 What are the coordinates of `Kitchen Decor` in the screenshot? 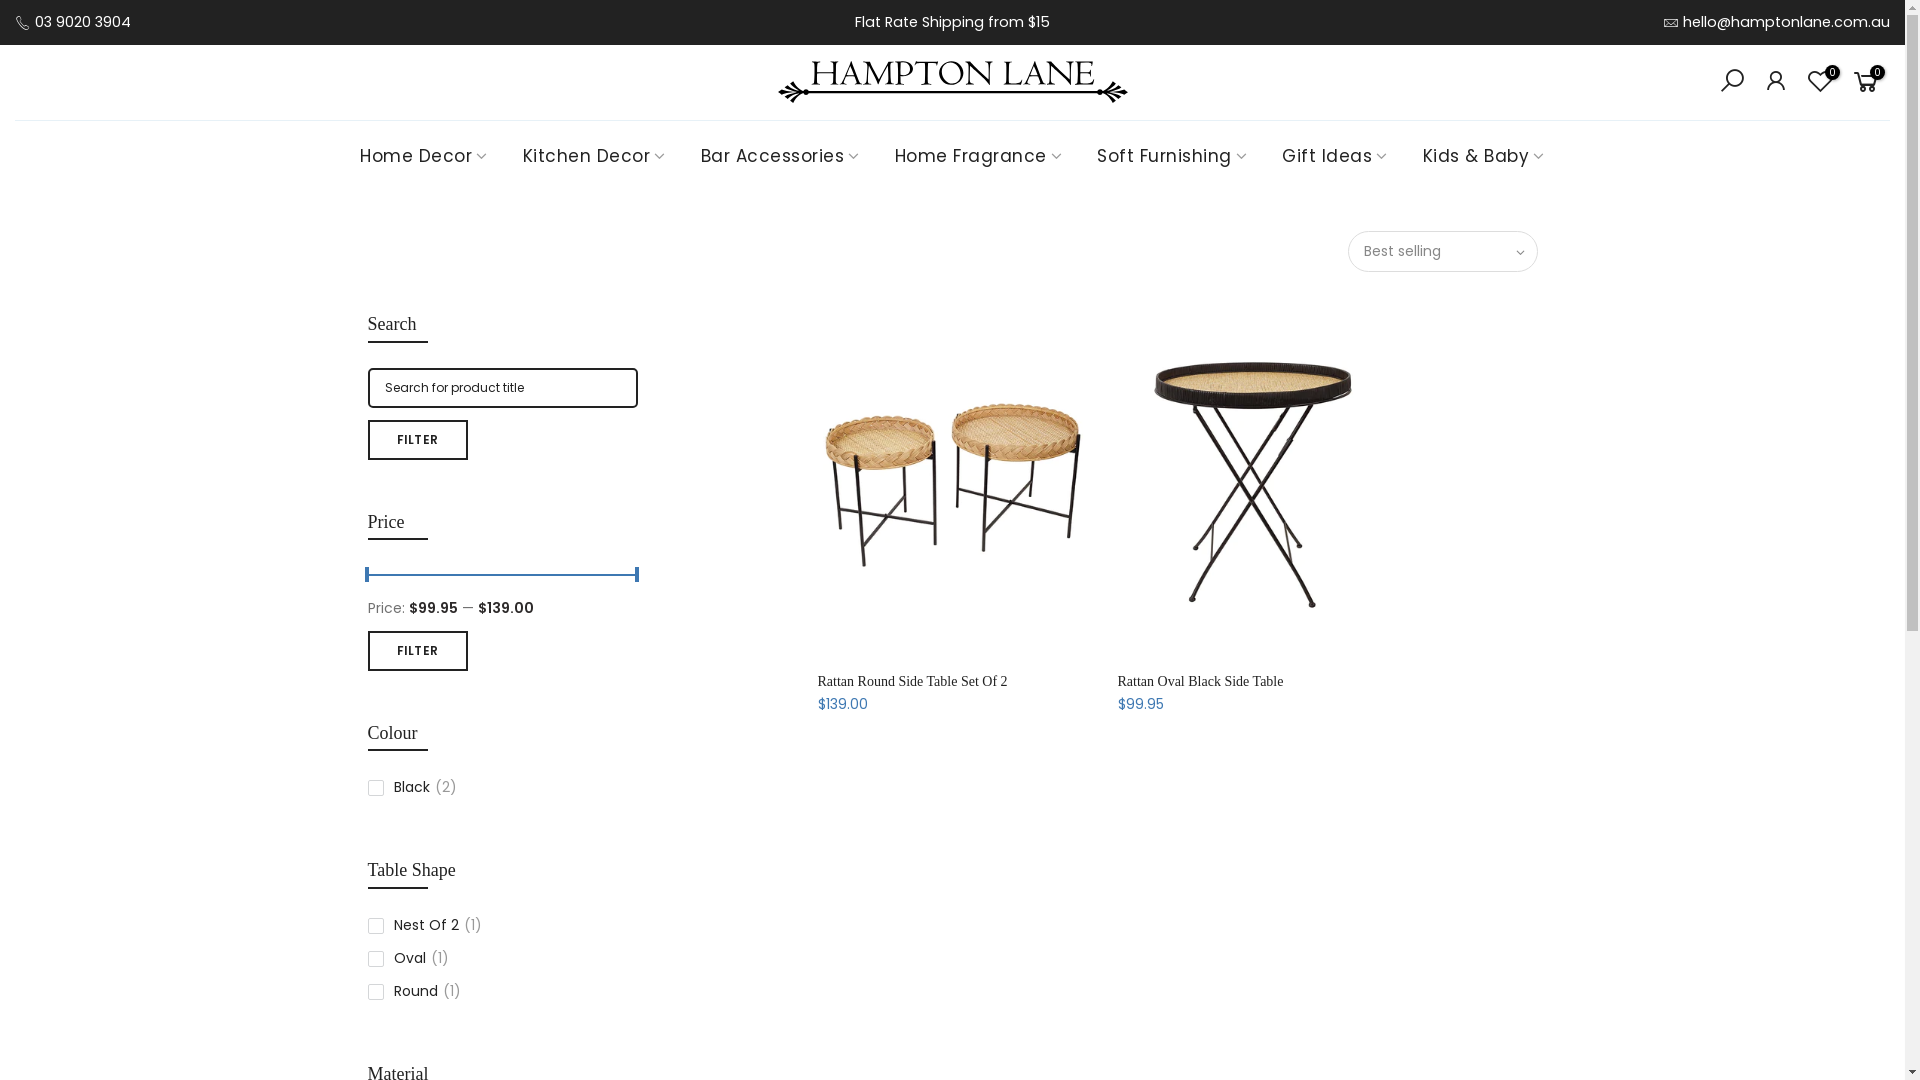 It's located at (594, 156).